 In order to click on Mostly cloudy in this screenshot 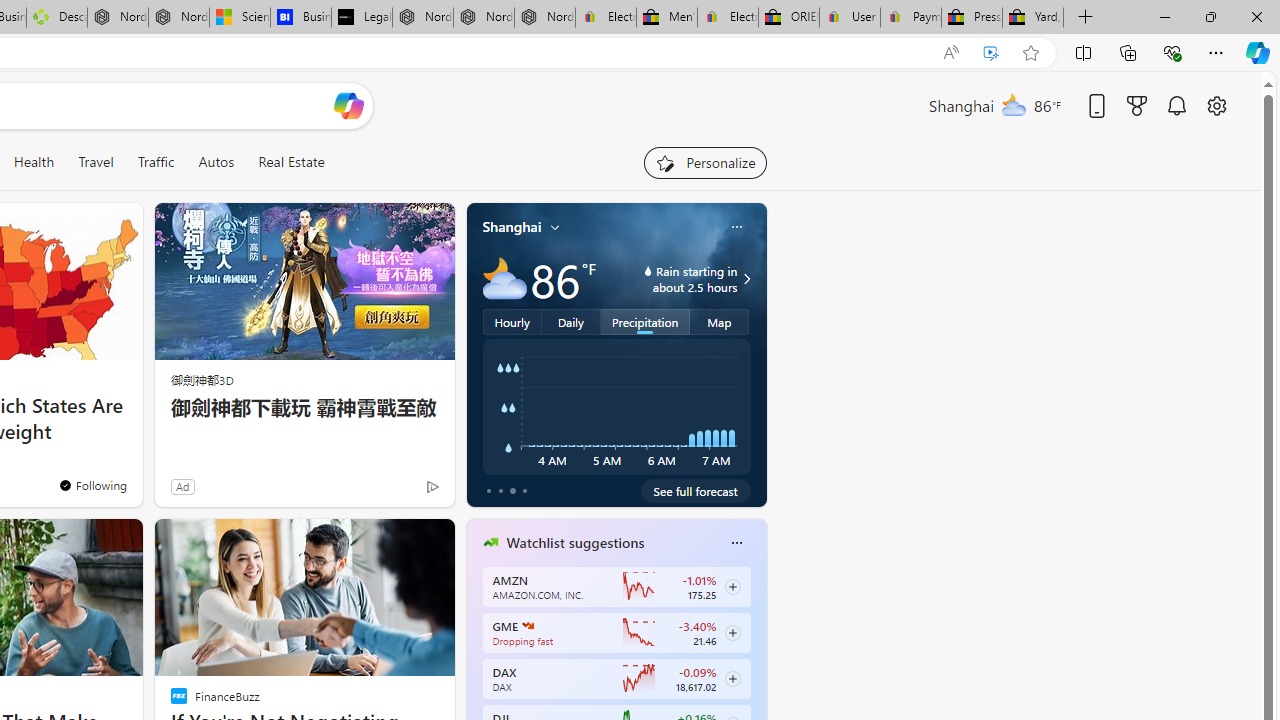, I will do `click(504, 278)`.